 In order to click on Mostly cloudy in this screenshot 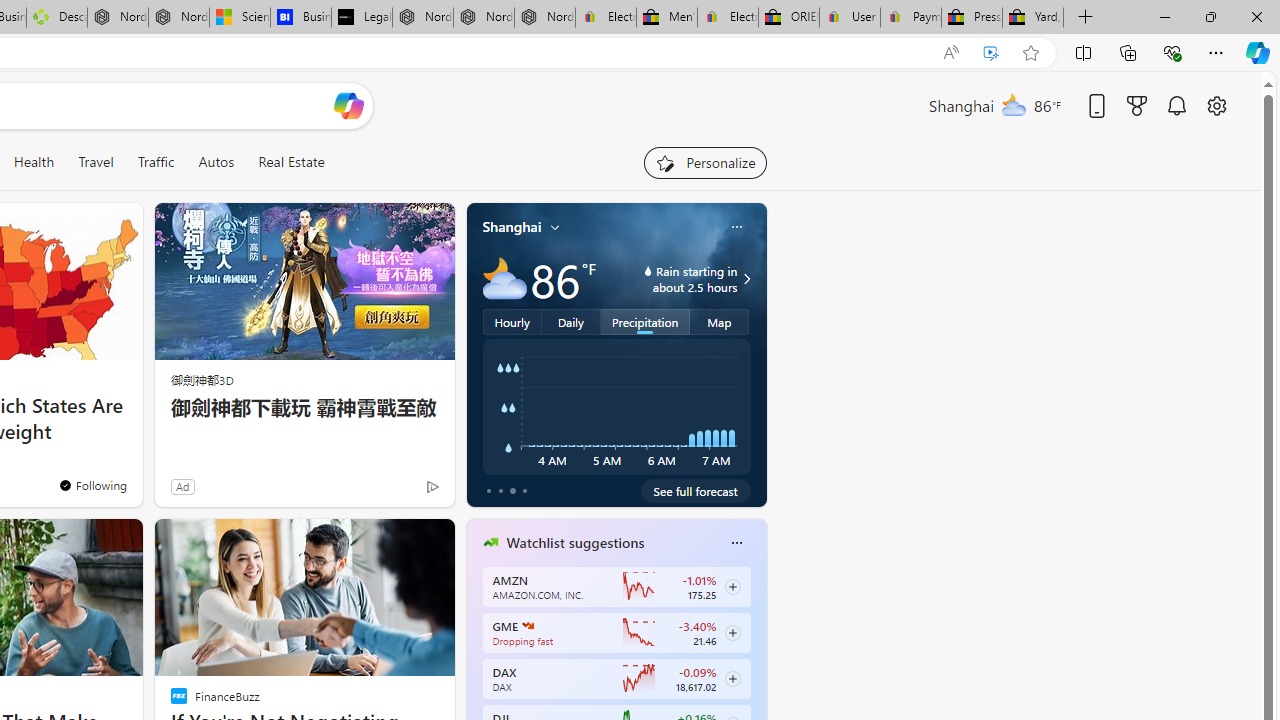, I will do `click(504, 278)`.